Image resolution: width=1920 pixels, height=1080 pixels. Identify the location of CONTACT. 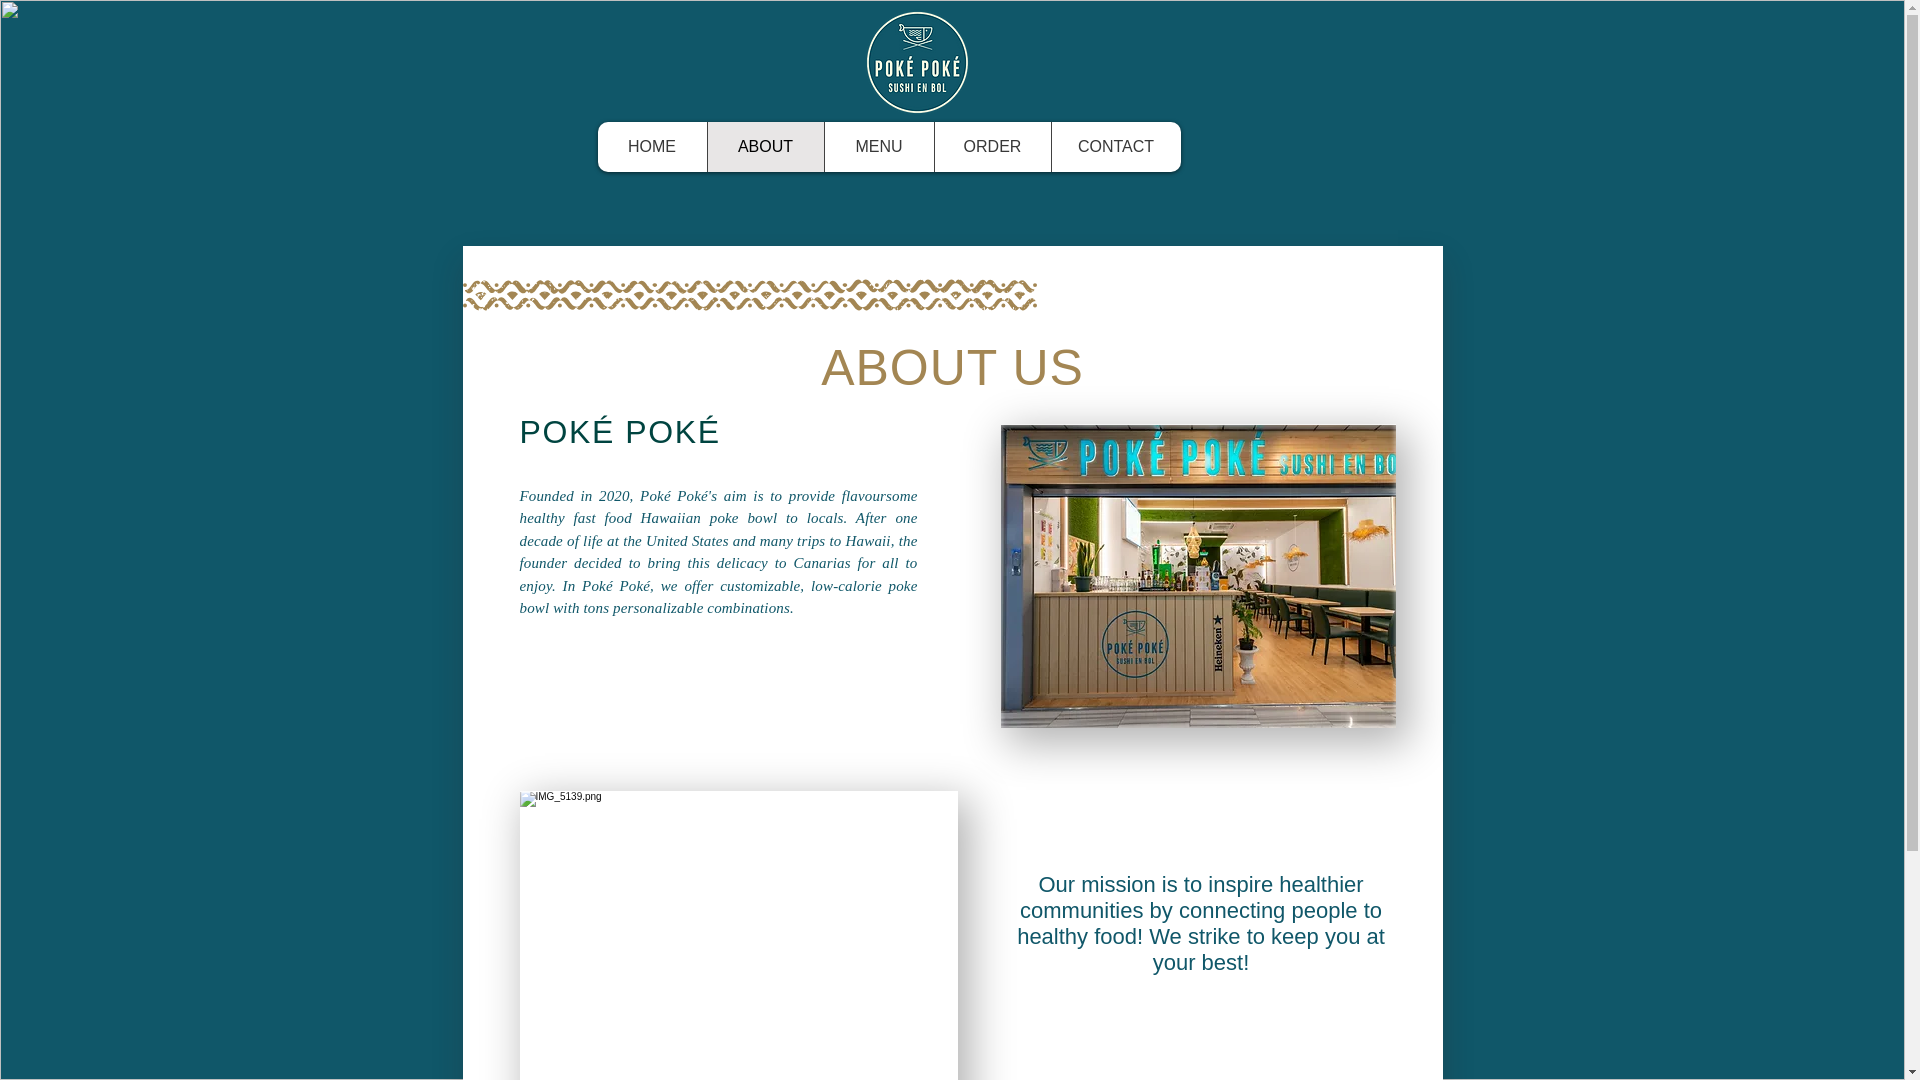
(1115, 146).